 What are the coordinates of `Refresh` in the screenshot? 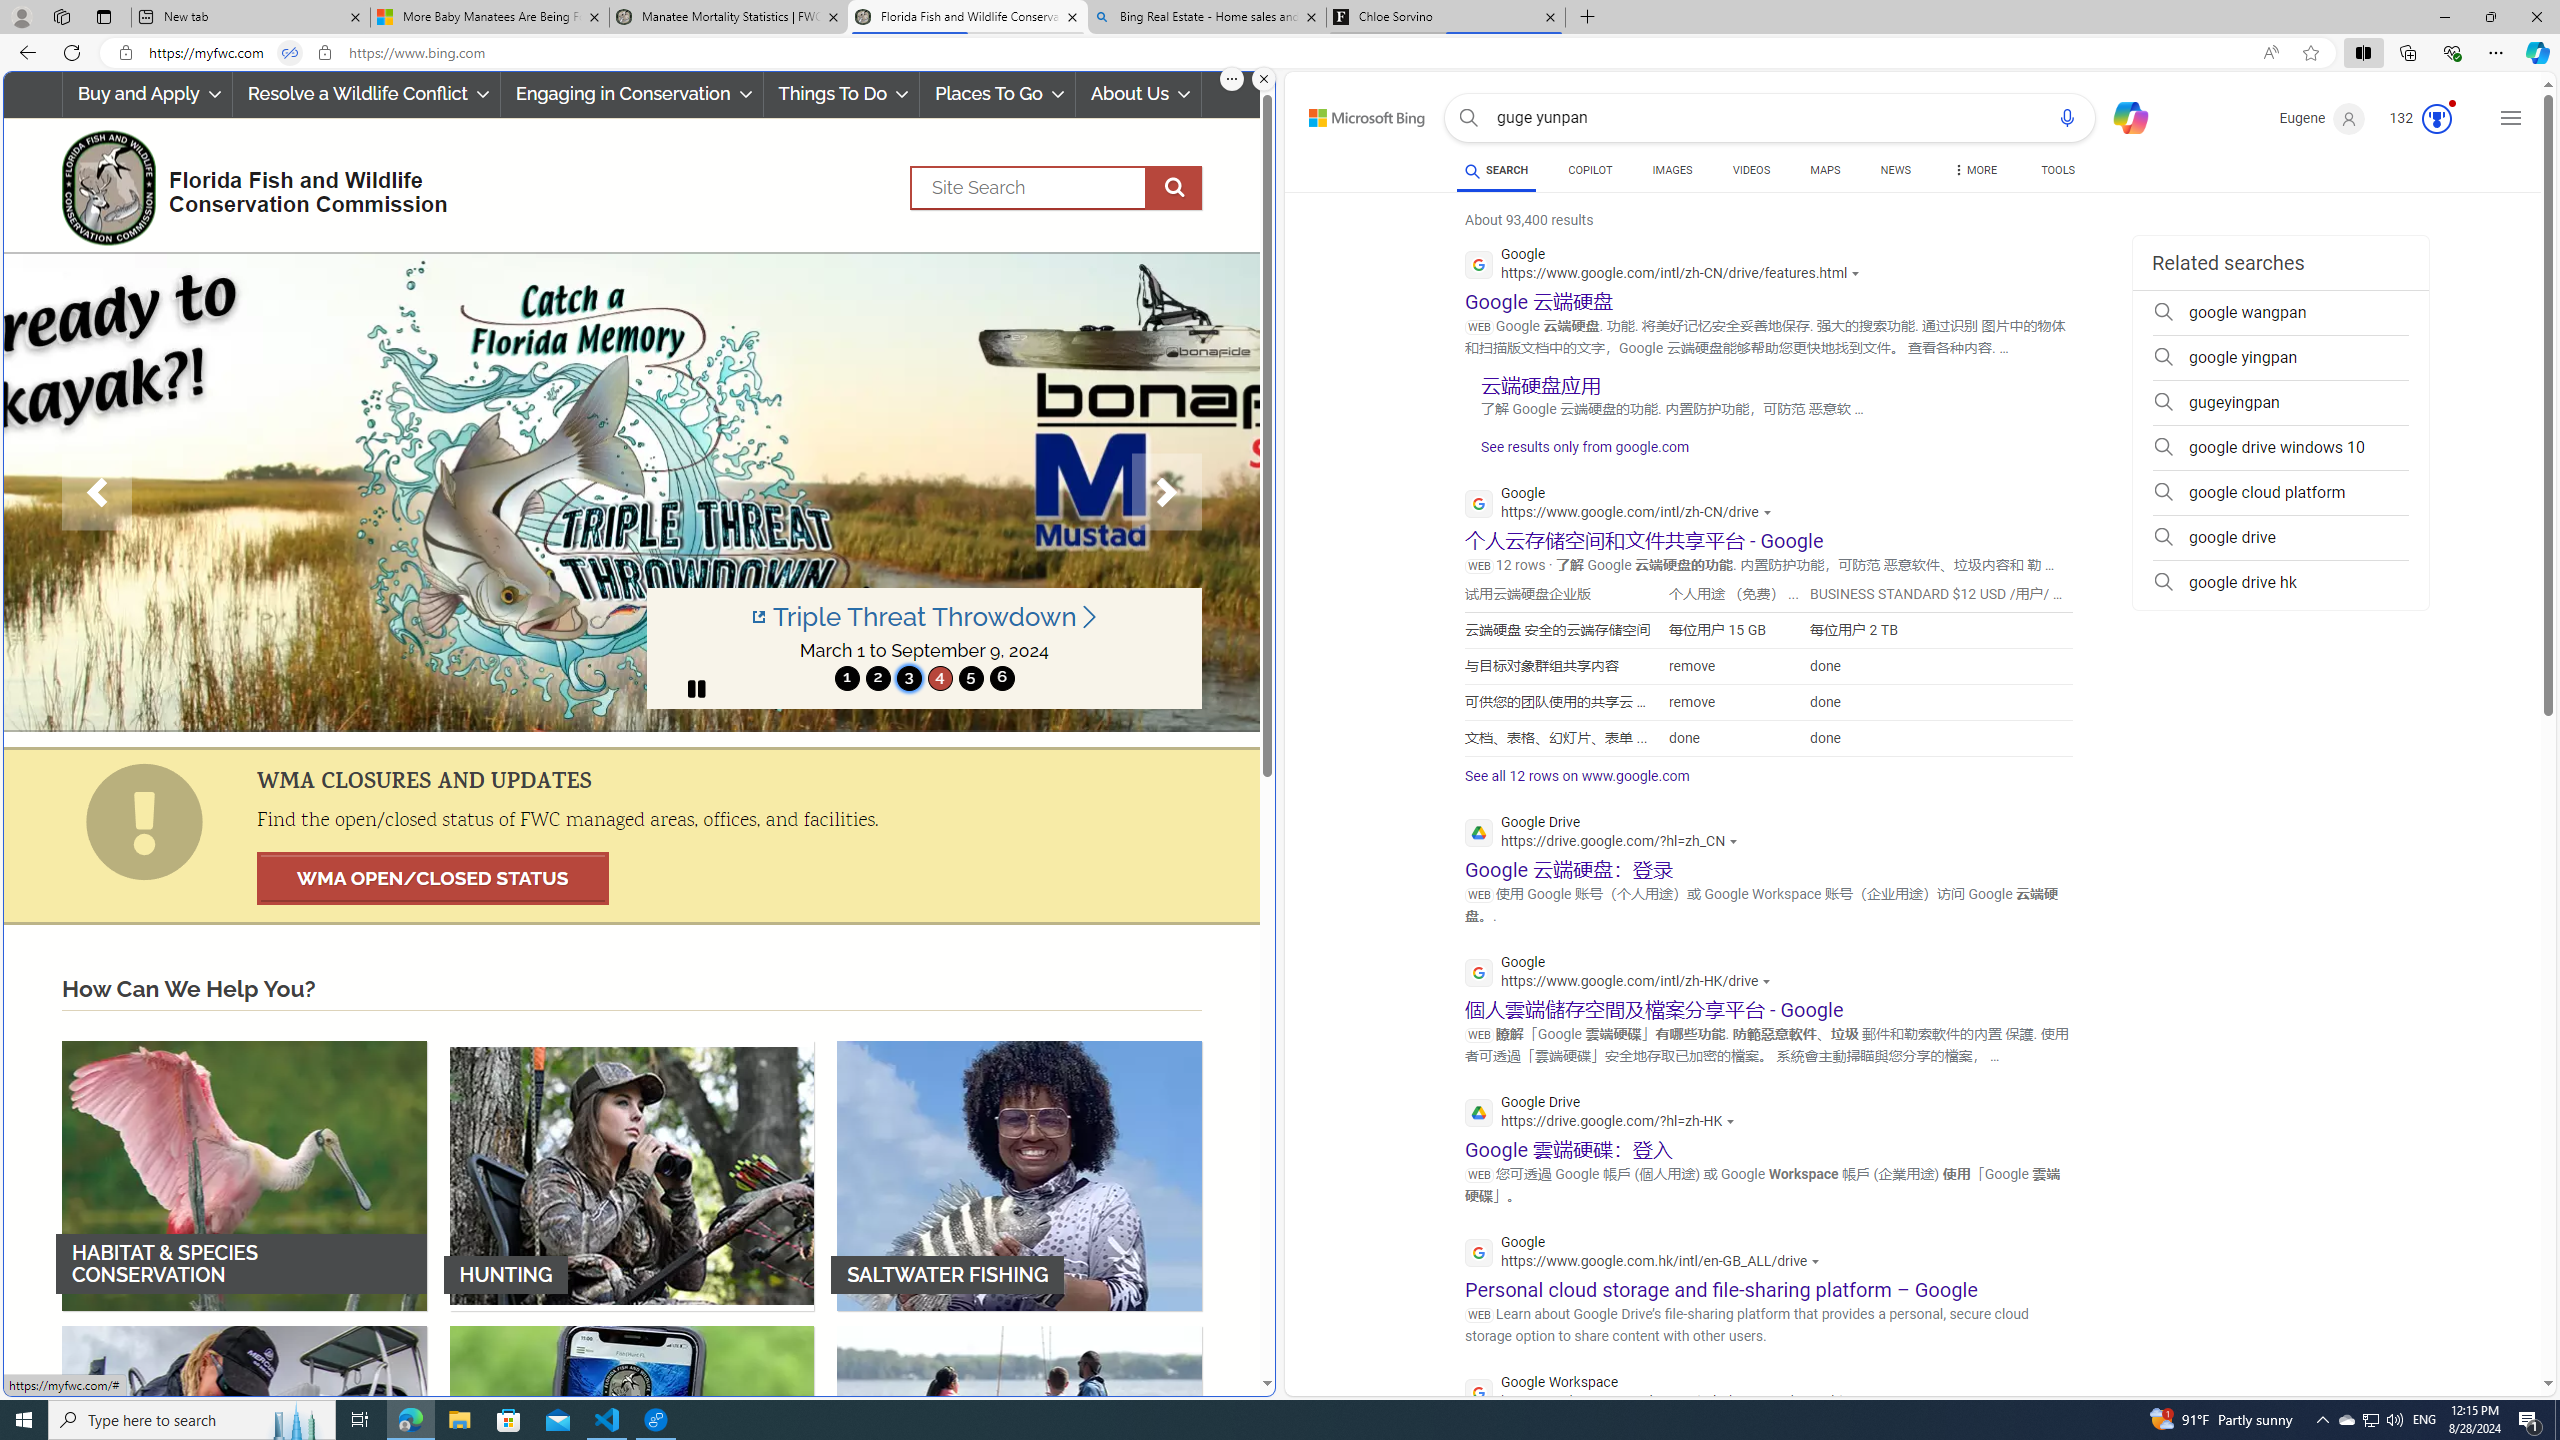 It's located at (72, 52).